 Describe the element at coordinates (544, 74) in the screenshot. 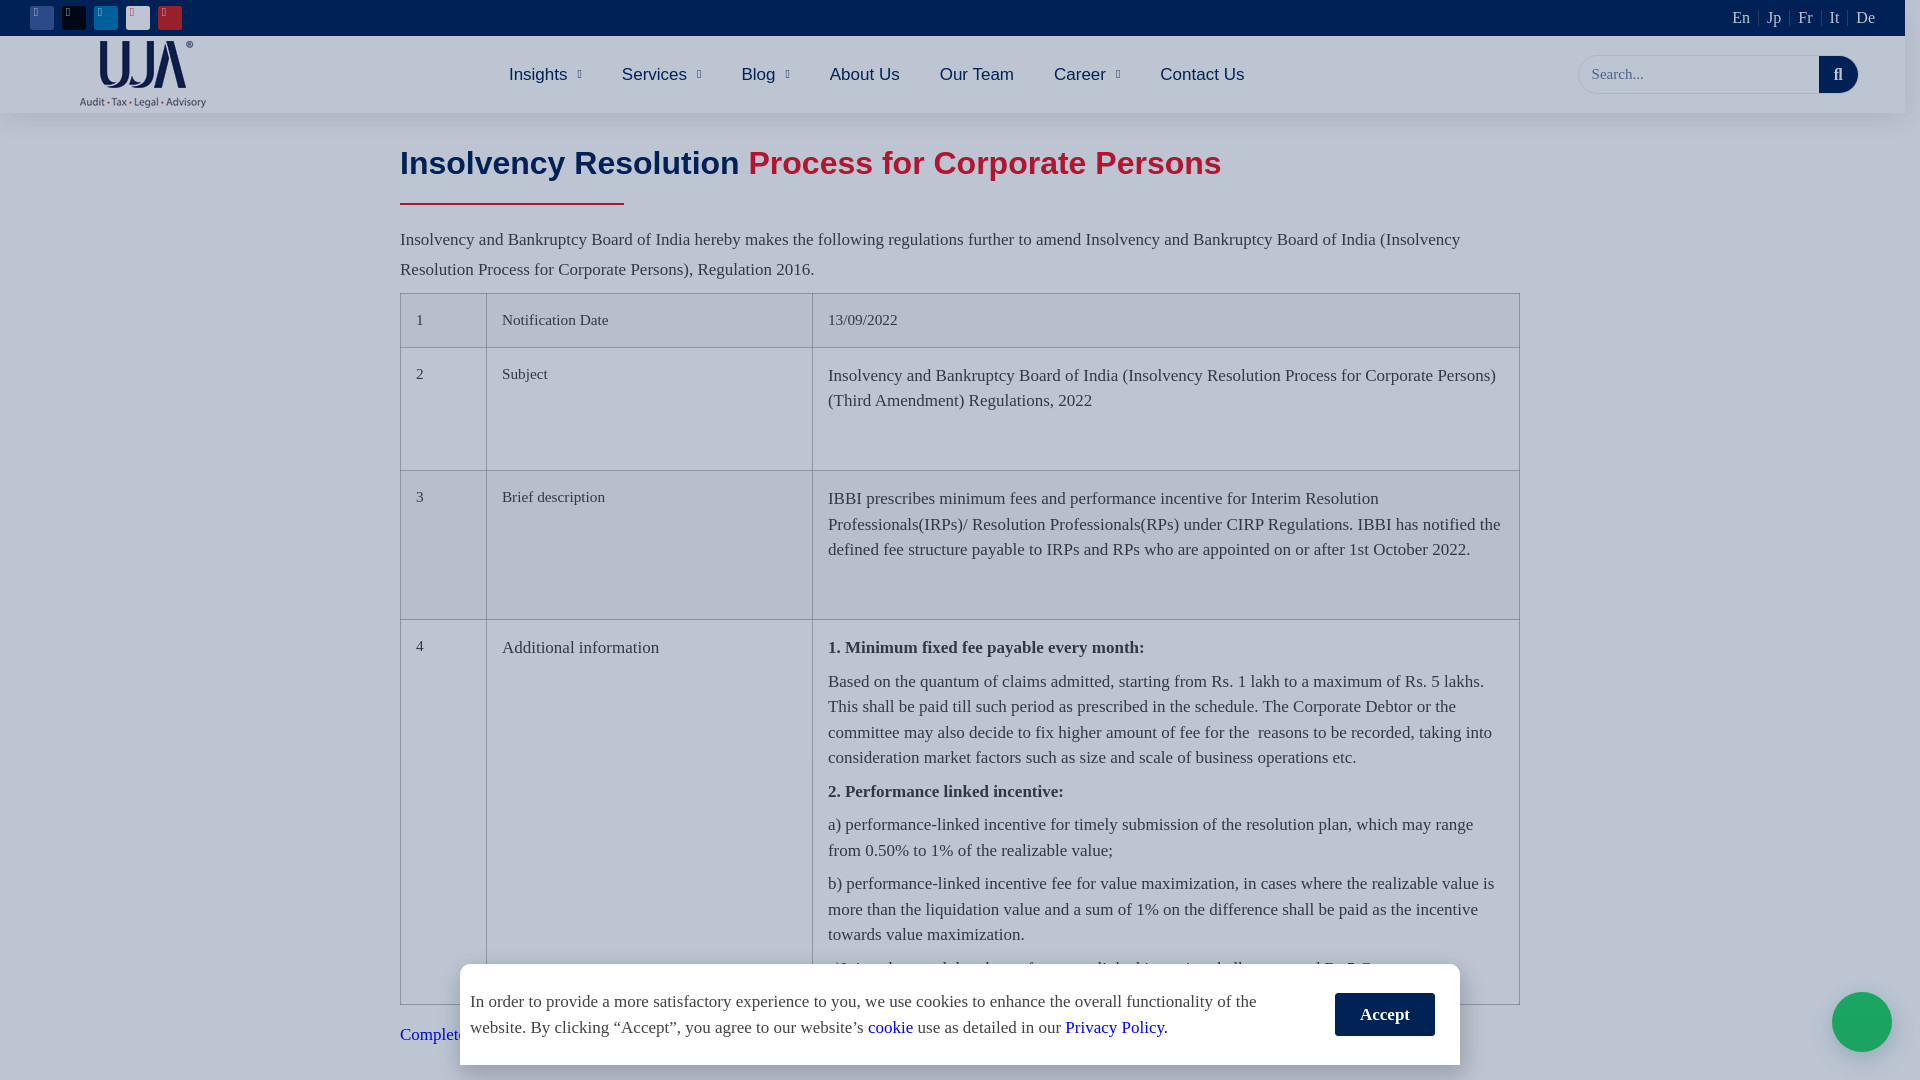

I see `Insights` at that location.